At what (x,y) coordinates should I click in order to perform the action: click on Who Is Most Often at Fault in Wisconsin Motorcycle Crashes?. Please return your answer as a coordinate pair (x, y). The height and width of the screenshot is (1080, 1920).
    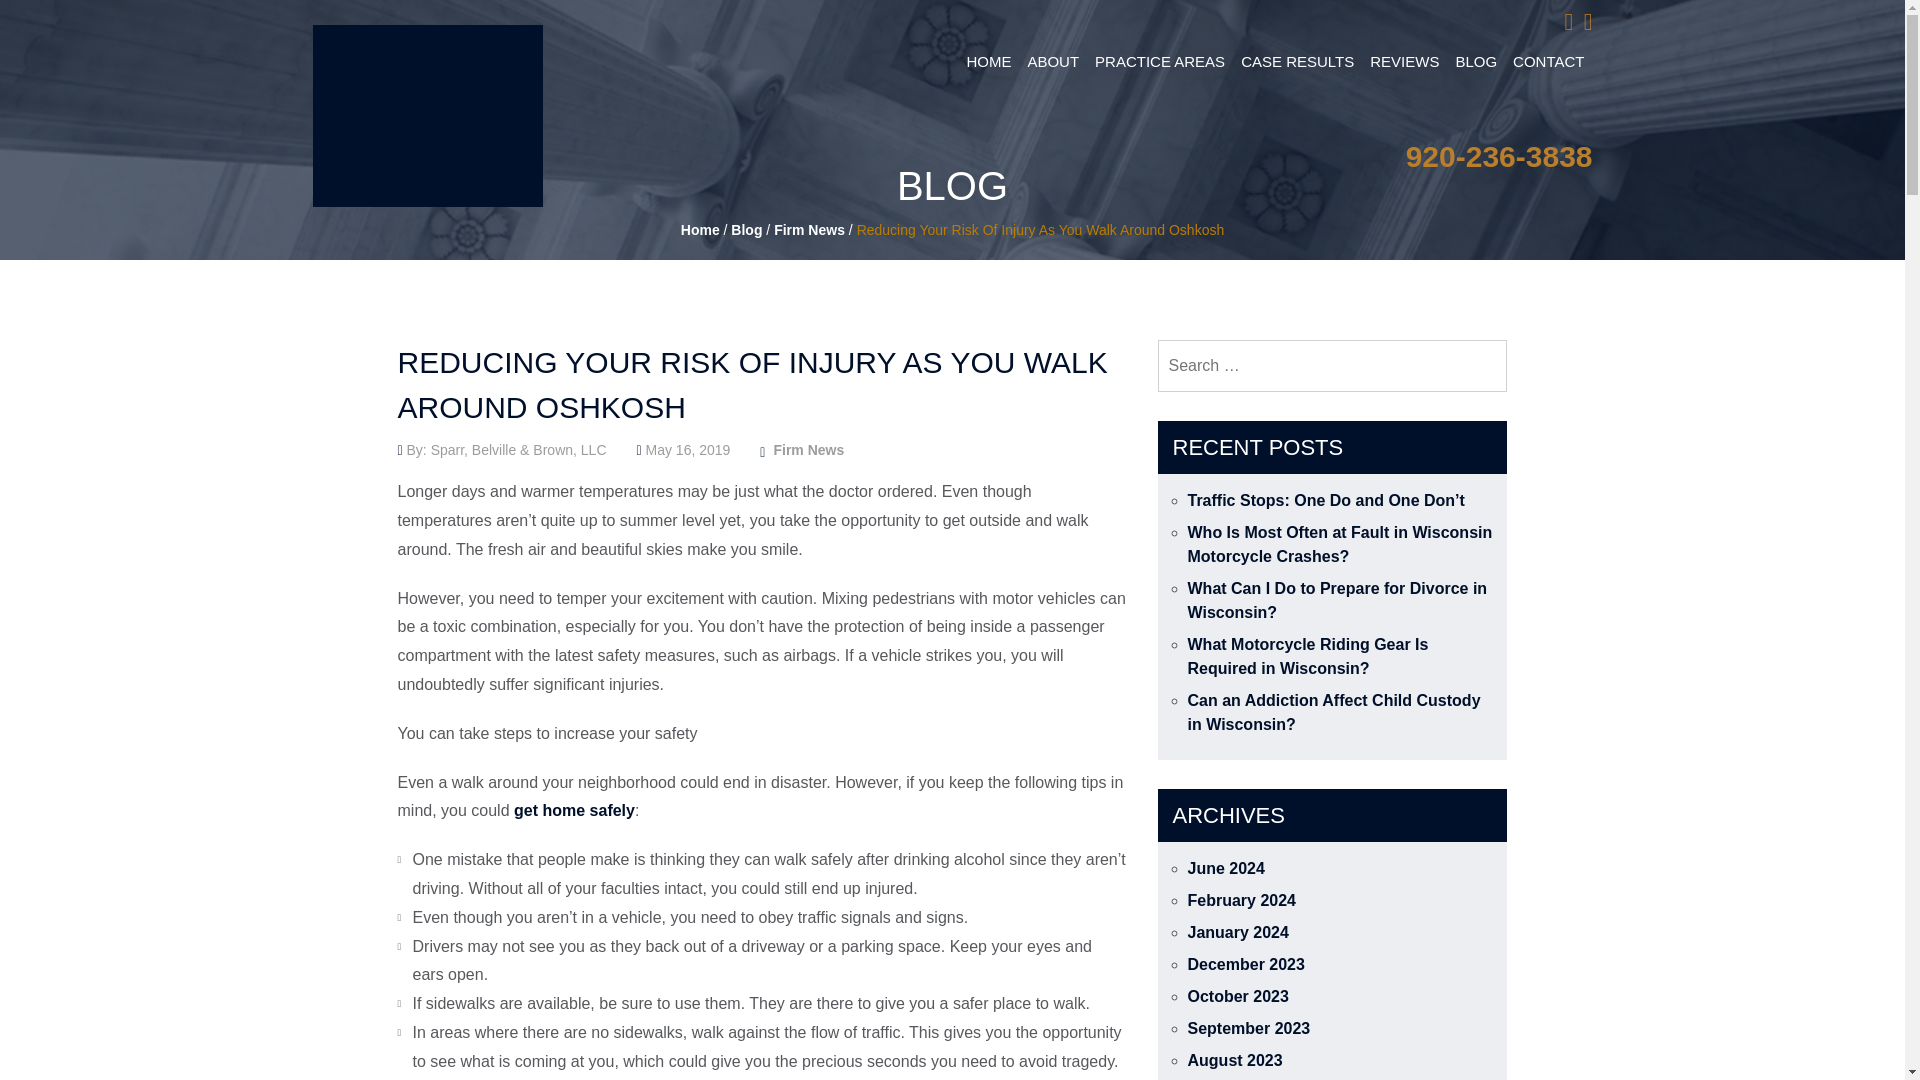
    Looking at the image, I should click on (1340, 544).